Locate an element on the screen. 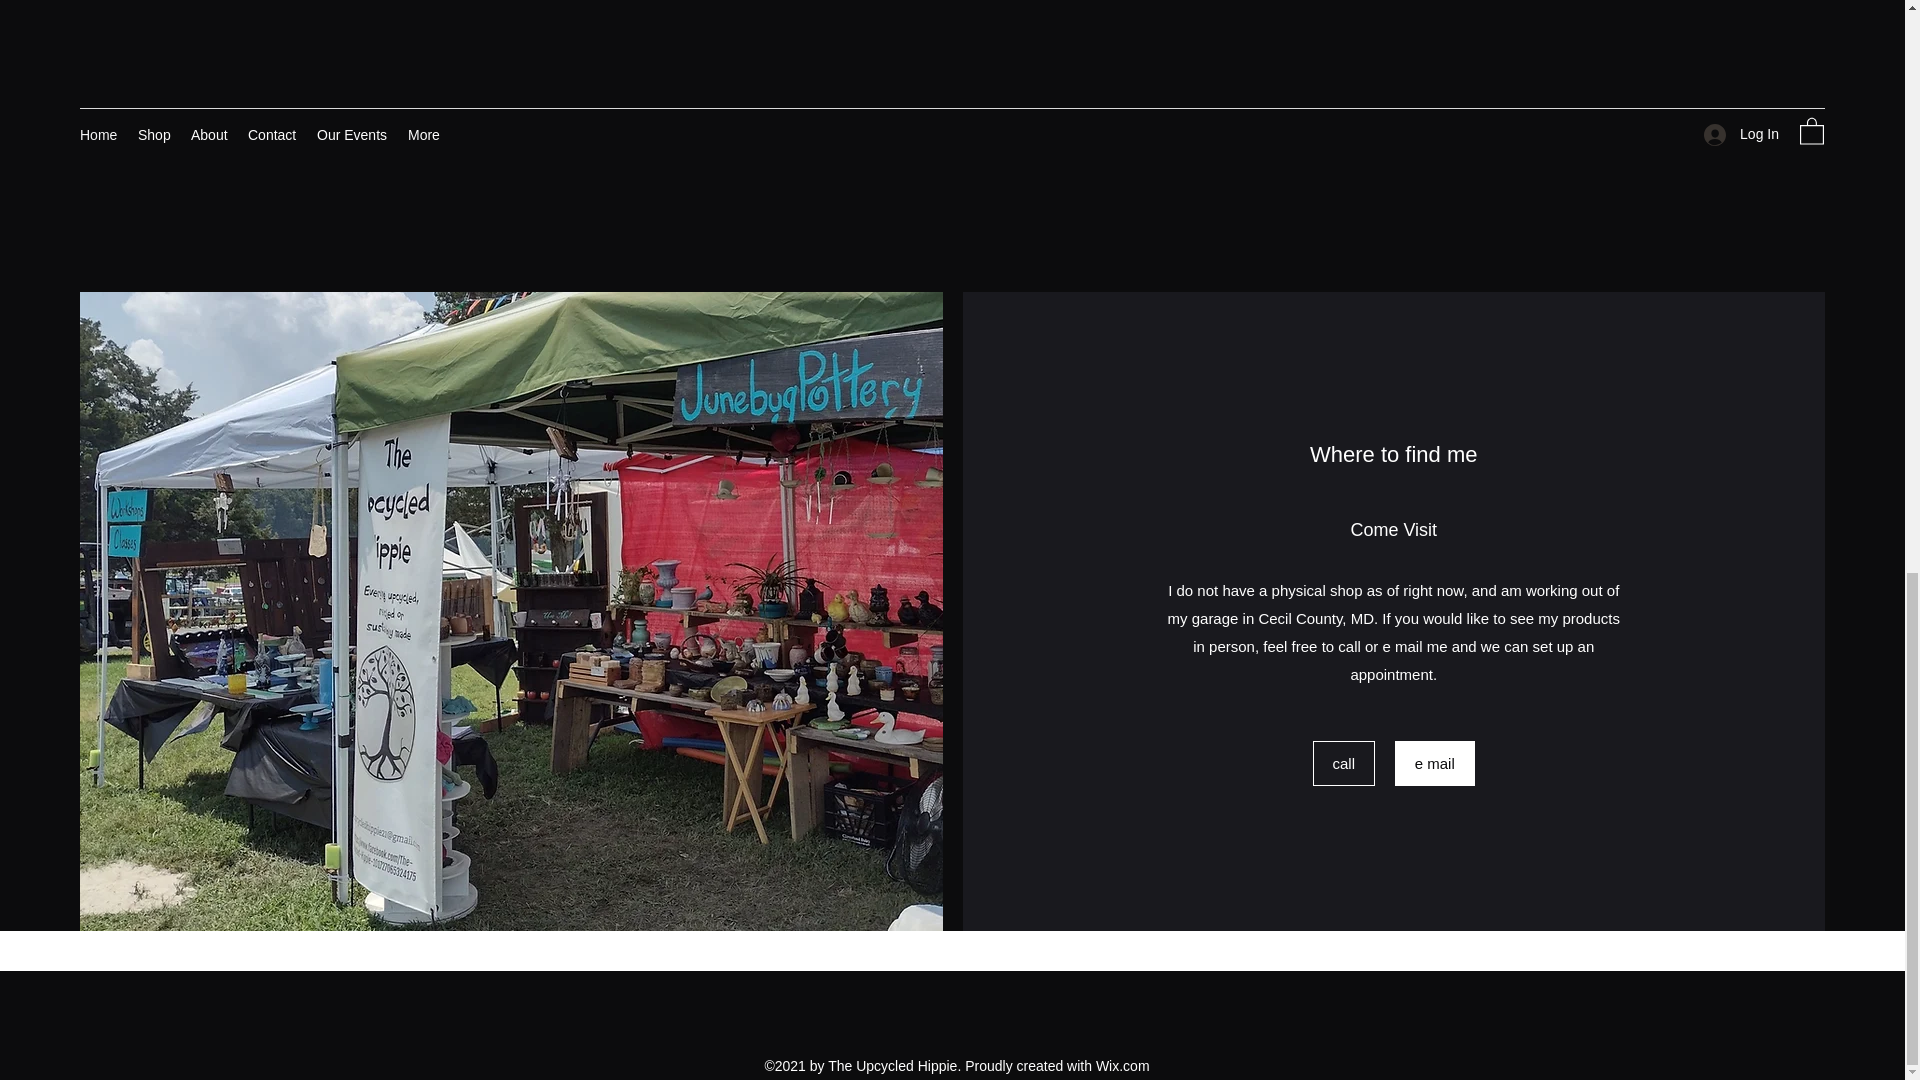 Image resolution: width=1920 pixels, height=1080 pixels. call is located at coordinates (1344, 763).